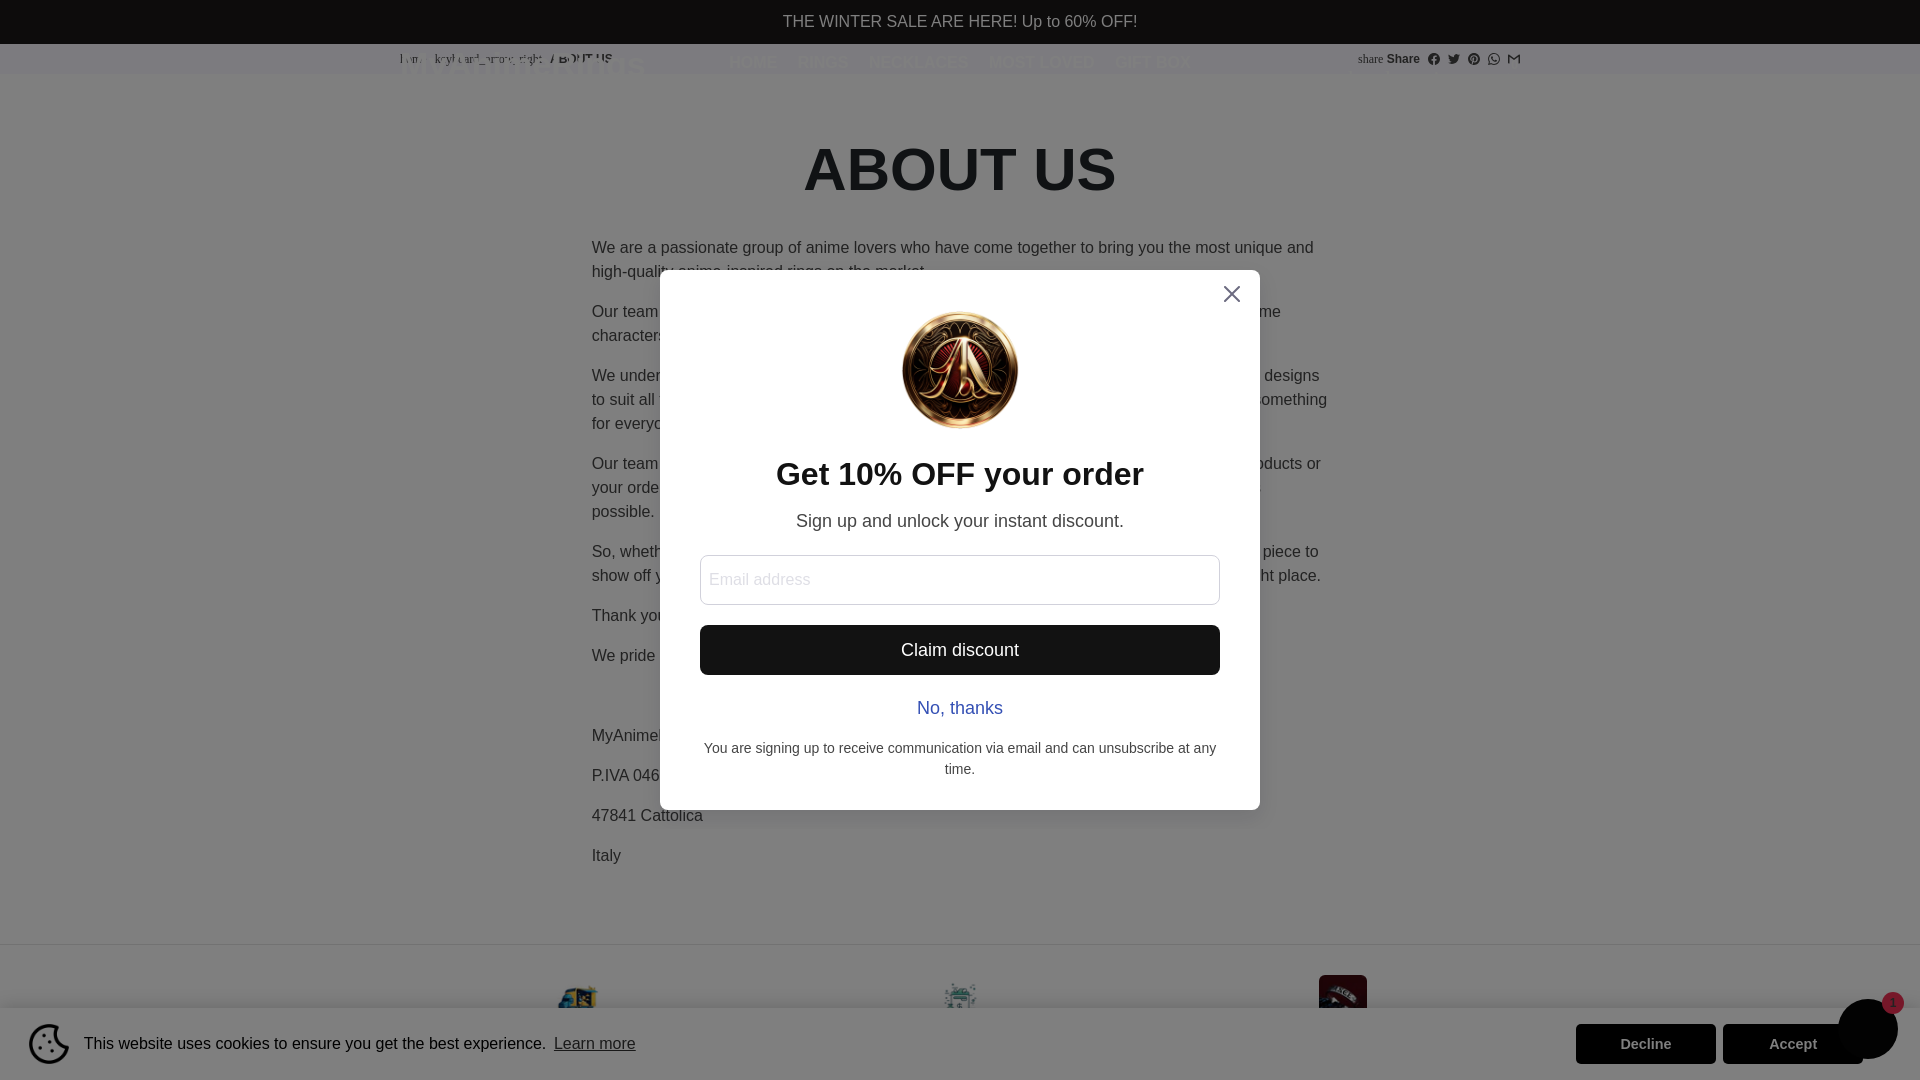 Image resolution: width=1920 pixels, height=1080 pixels. What do you see at coordinates (1444, 78) in the screenshot?
I see `Cart` at bounding box center [1444, 78].